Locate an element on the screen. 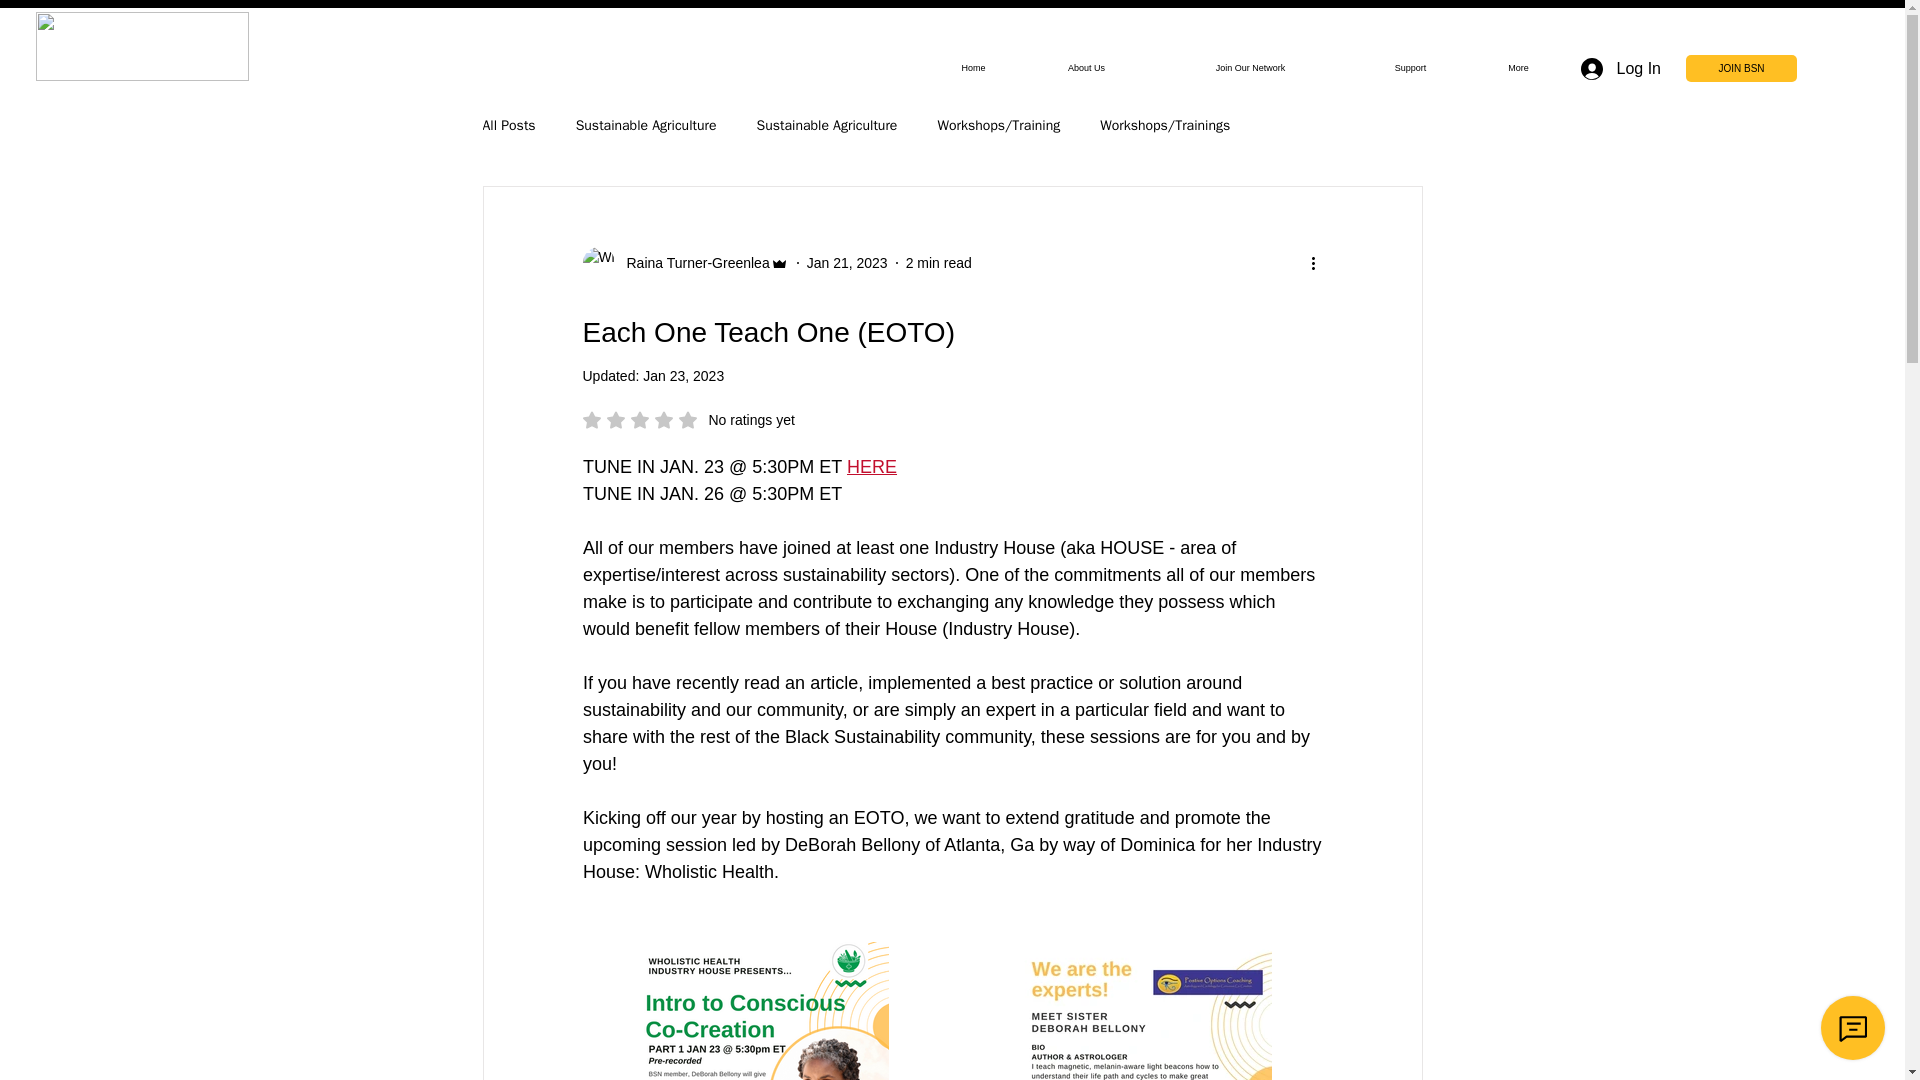  Raina Turner-Greenlea is located at coordinates (684, 262).